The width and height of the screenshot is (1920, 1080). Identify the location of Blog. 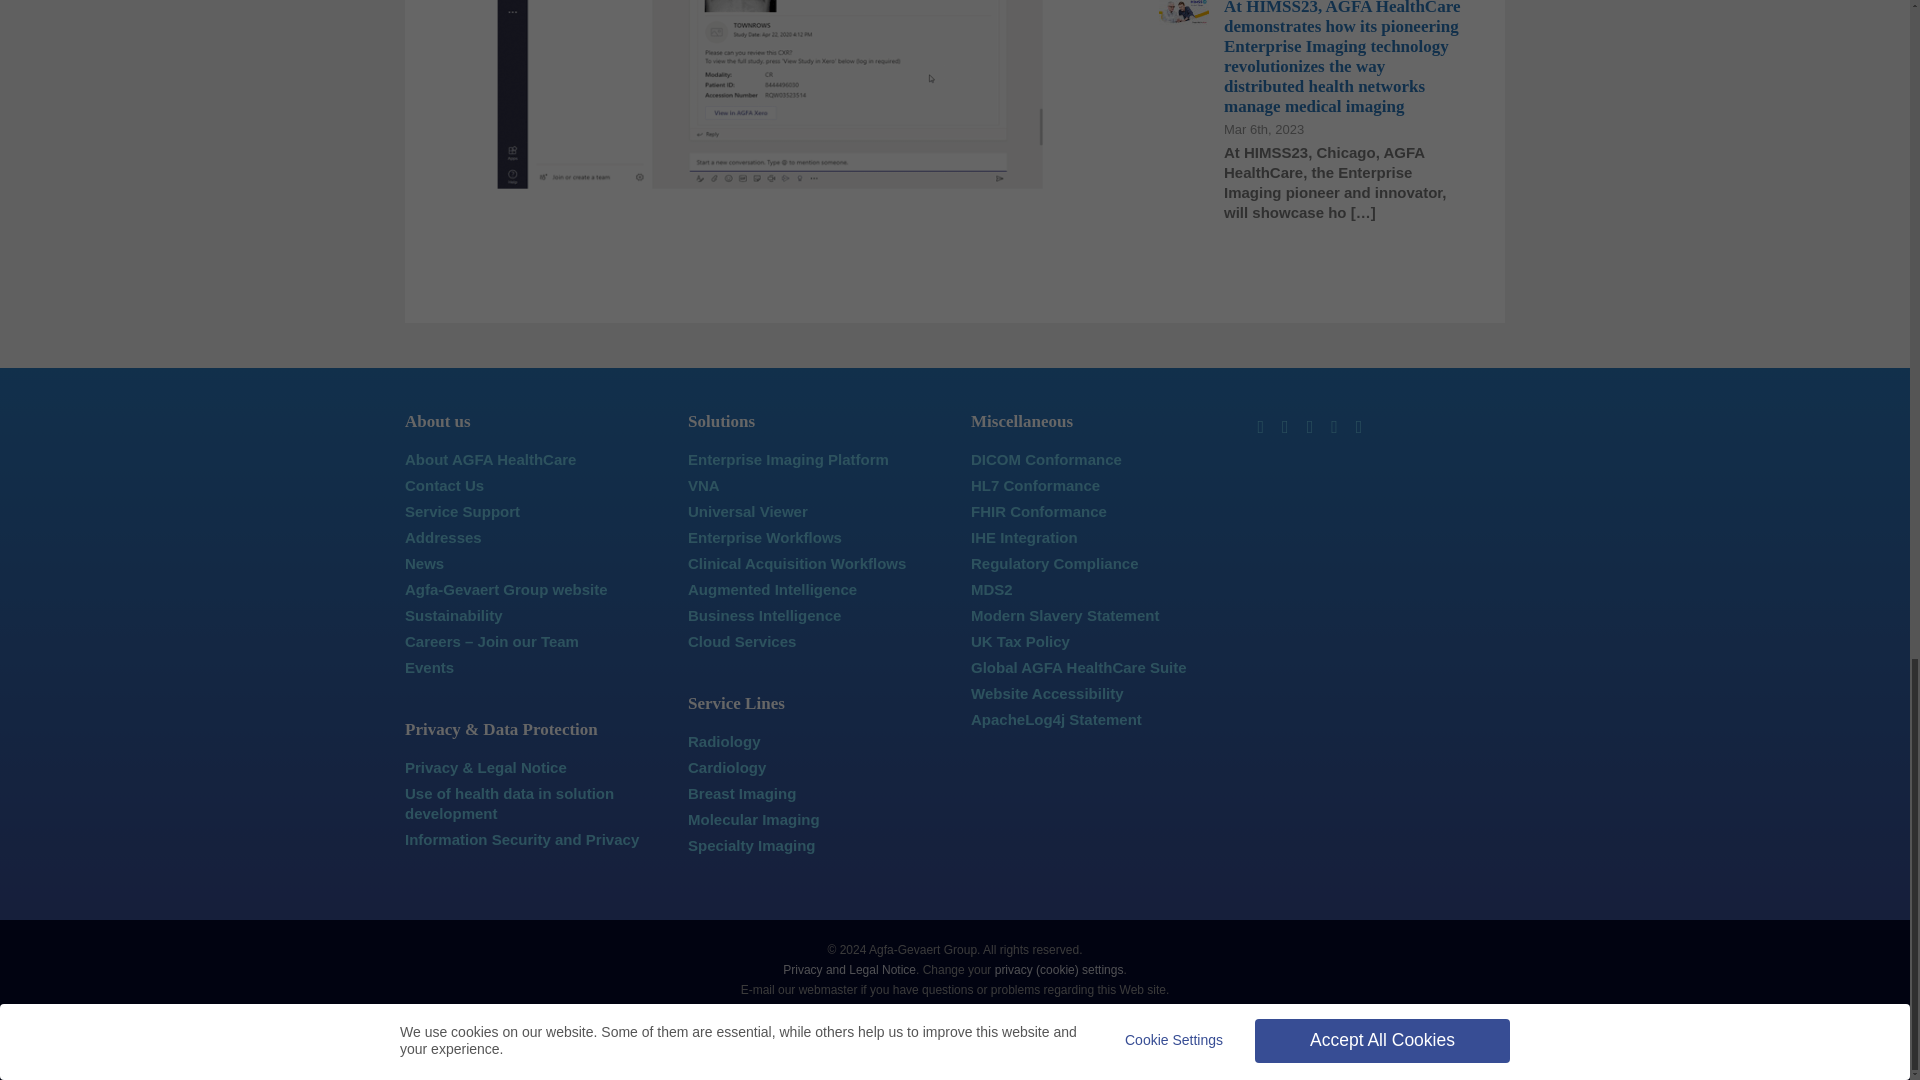
(1360, 426).